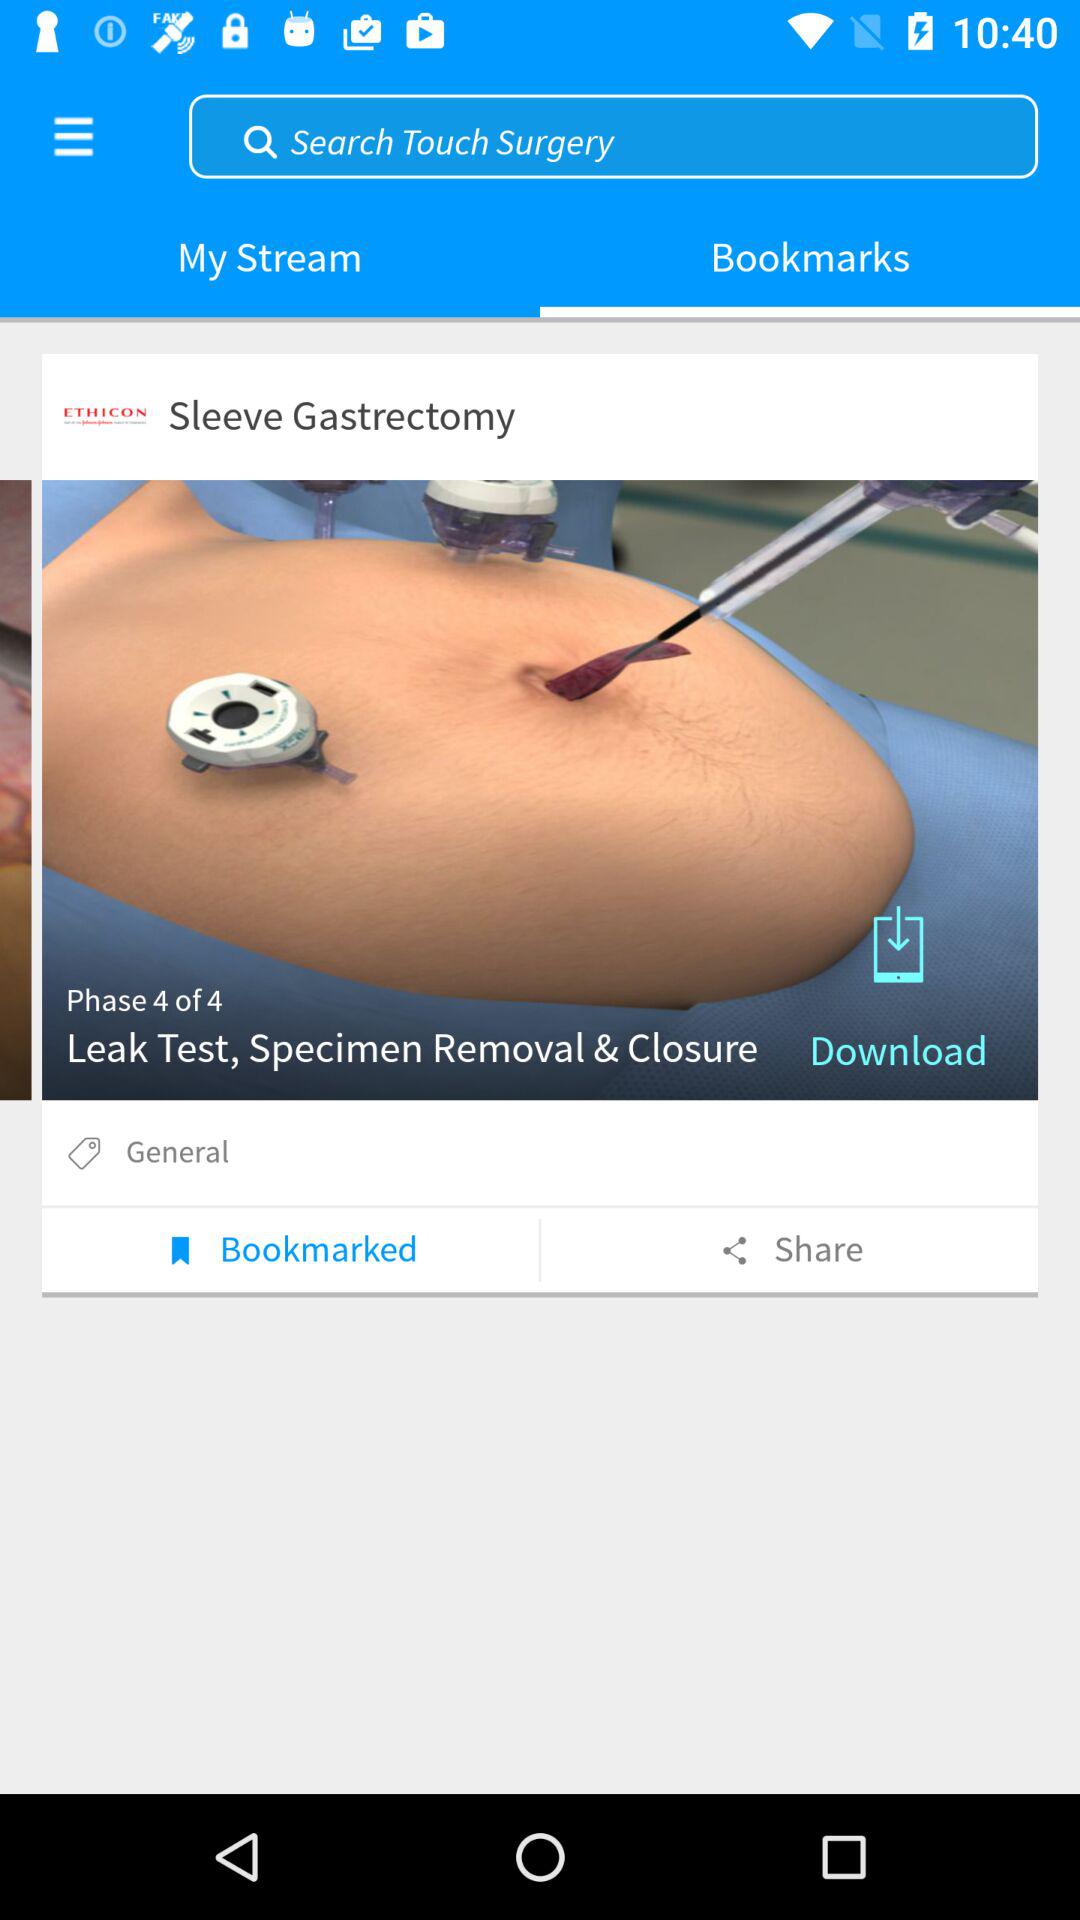 The height and width of the screenshot is (1920, 1080). I want to click on download, so click(540, 790).